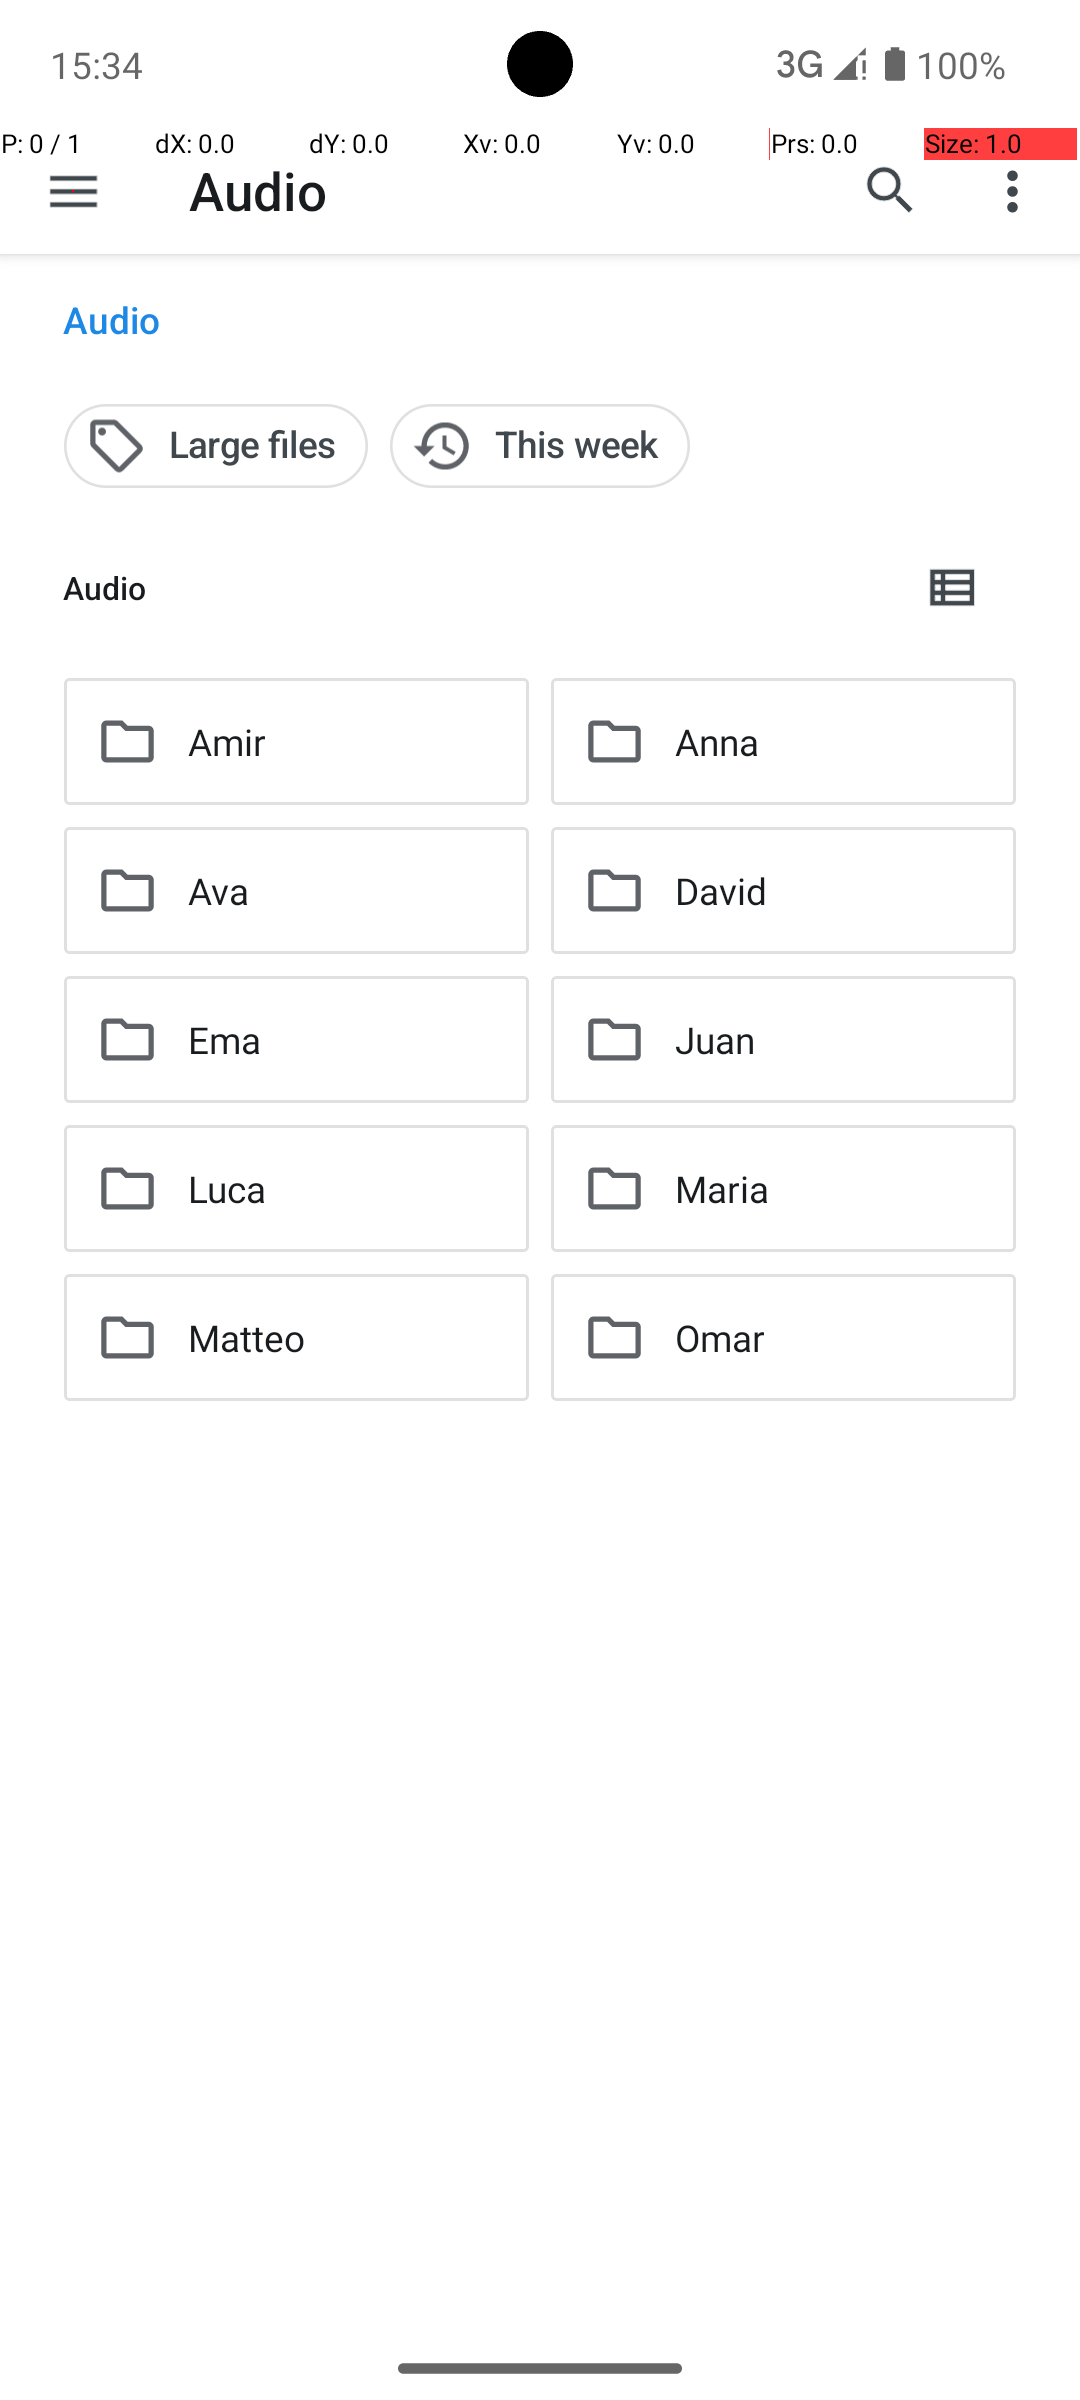 This screenshot has height=2400, width=1080. Describe the element at coordinates (218, 890) in the screenshot. I see `Ava` at that location.